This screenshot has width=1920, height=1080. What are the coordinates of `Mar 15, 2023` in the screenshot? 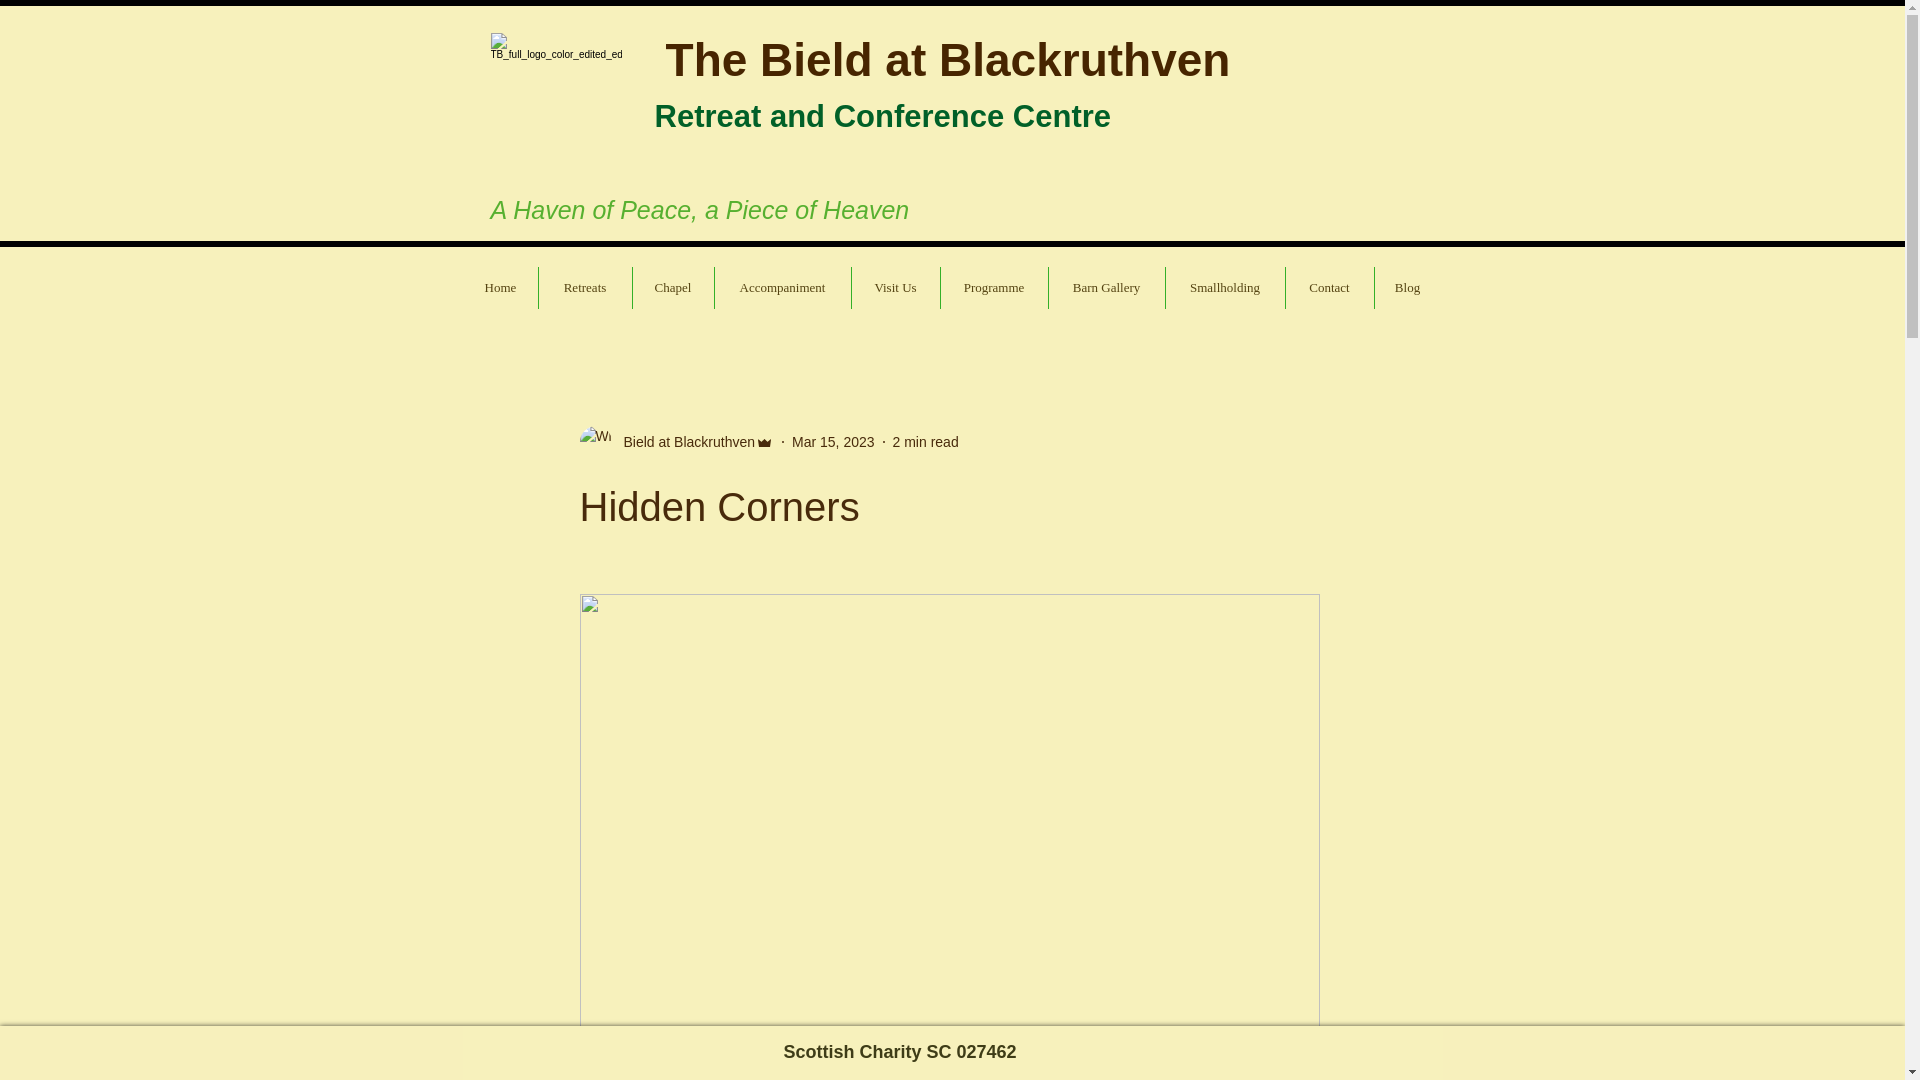 It's located at (833, 442).